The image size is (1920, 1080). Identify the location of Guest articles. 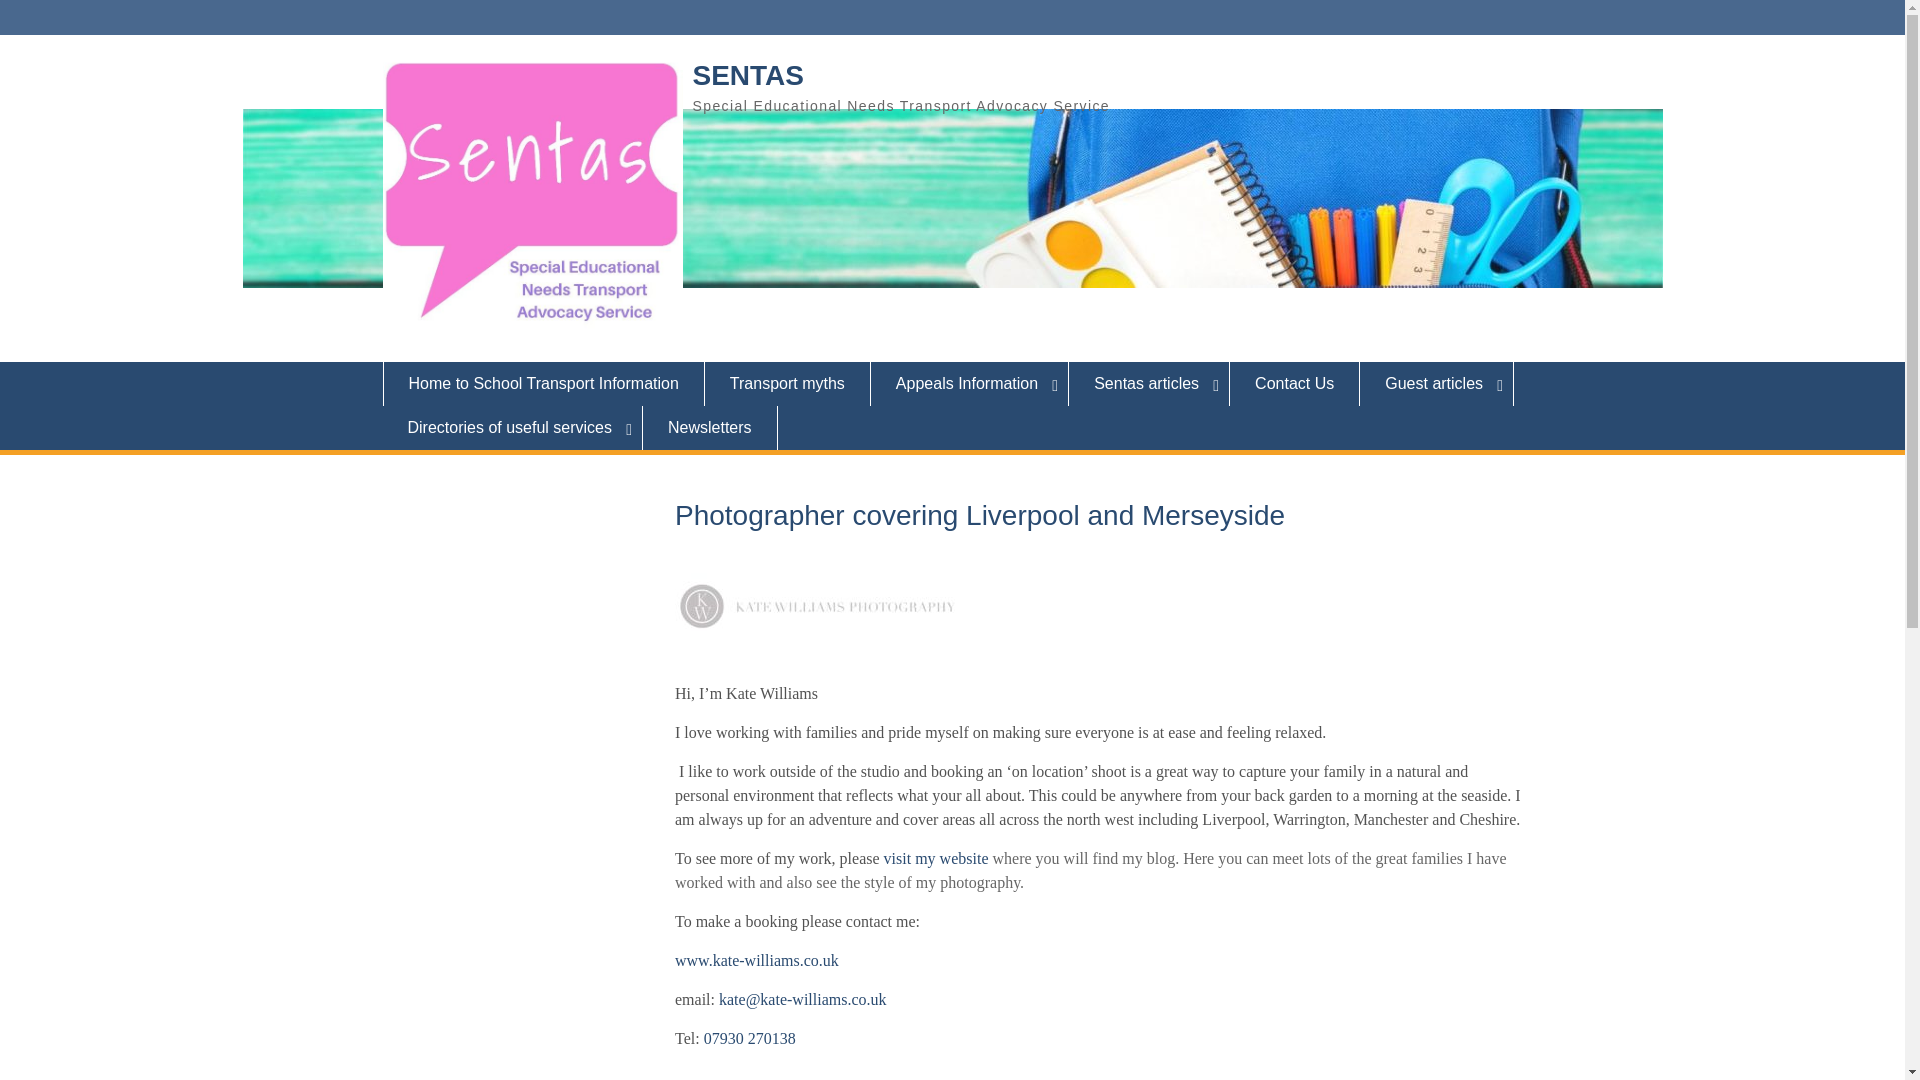
(1436, 384).